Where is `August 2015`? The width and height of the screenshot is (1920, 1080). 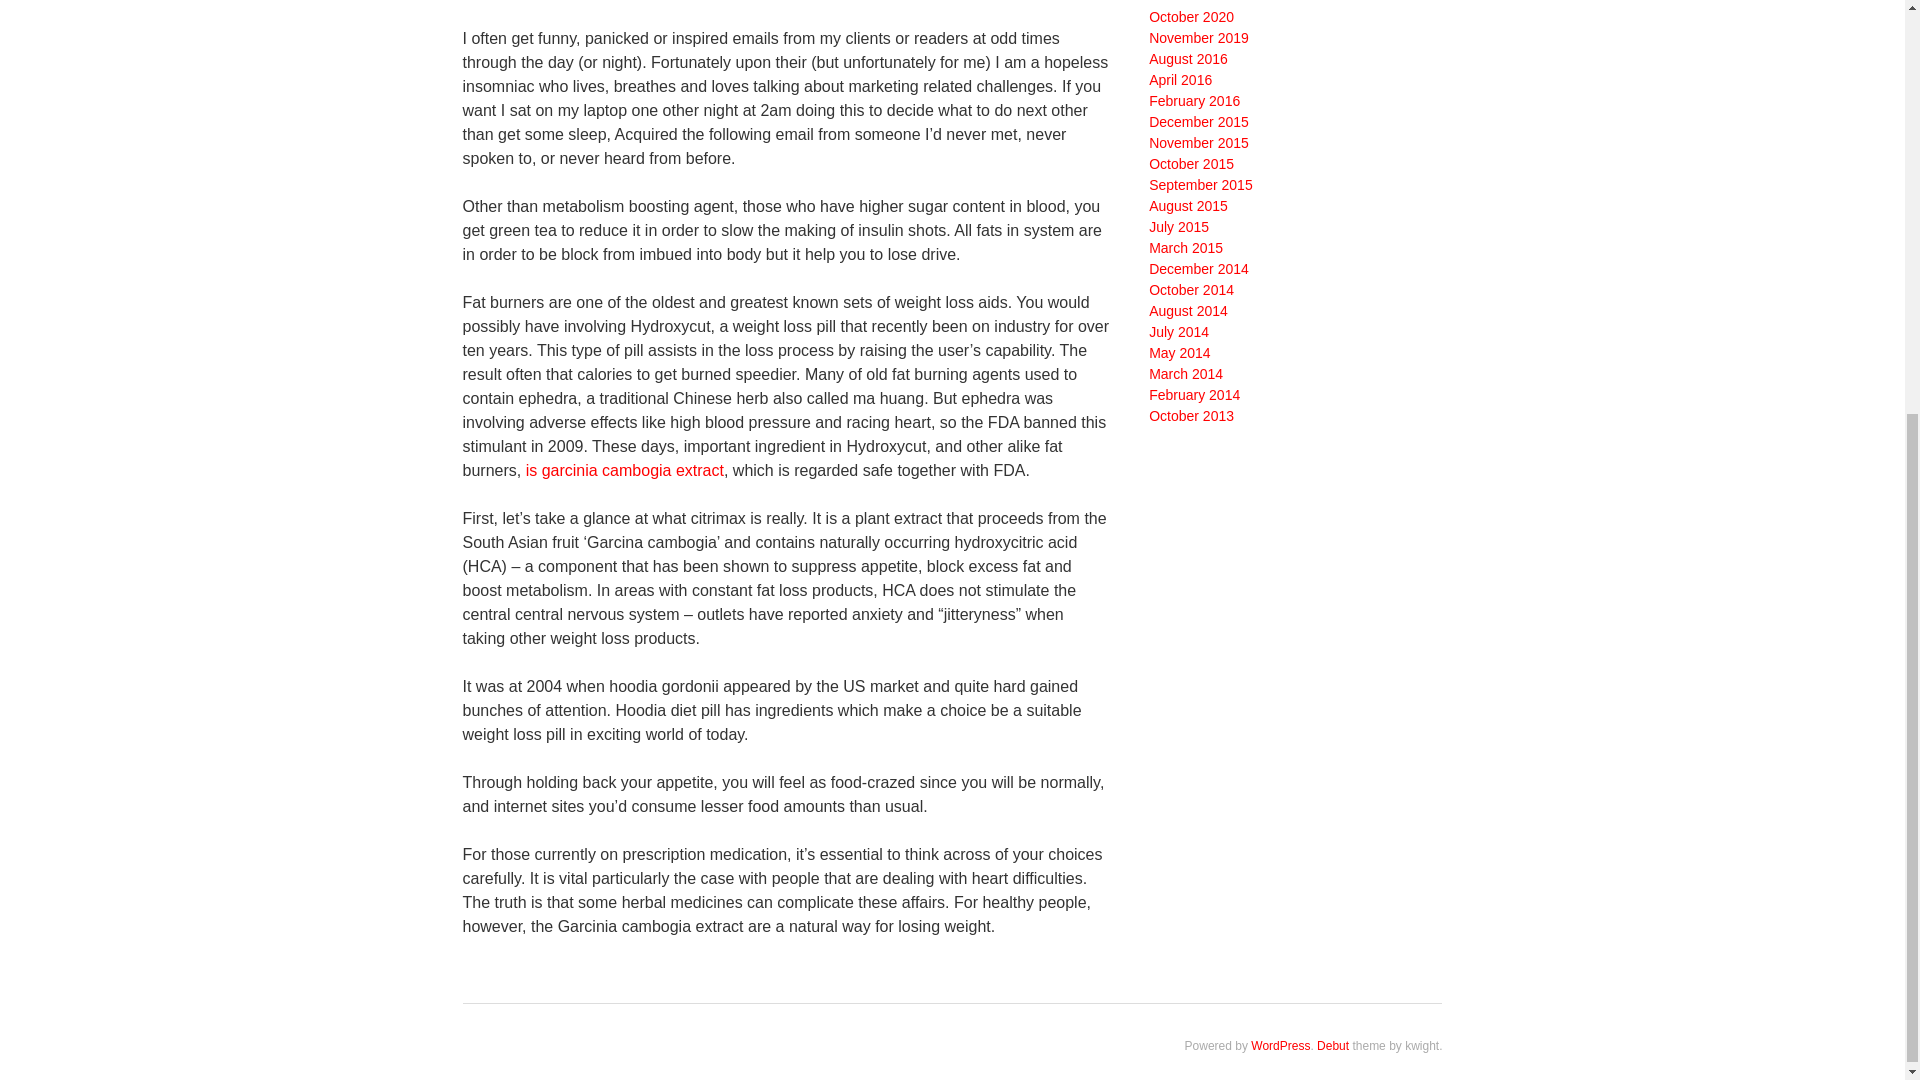
August 2015 is located at coordinates (1188, 205).